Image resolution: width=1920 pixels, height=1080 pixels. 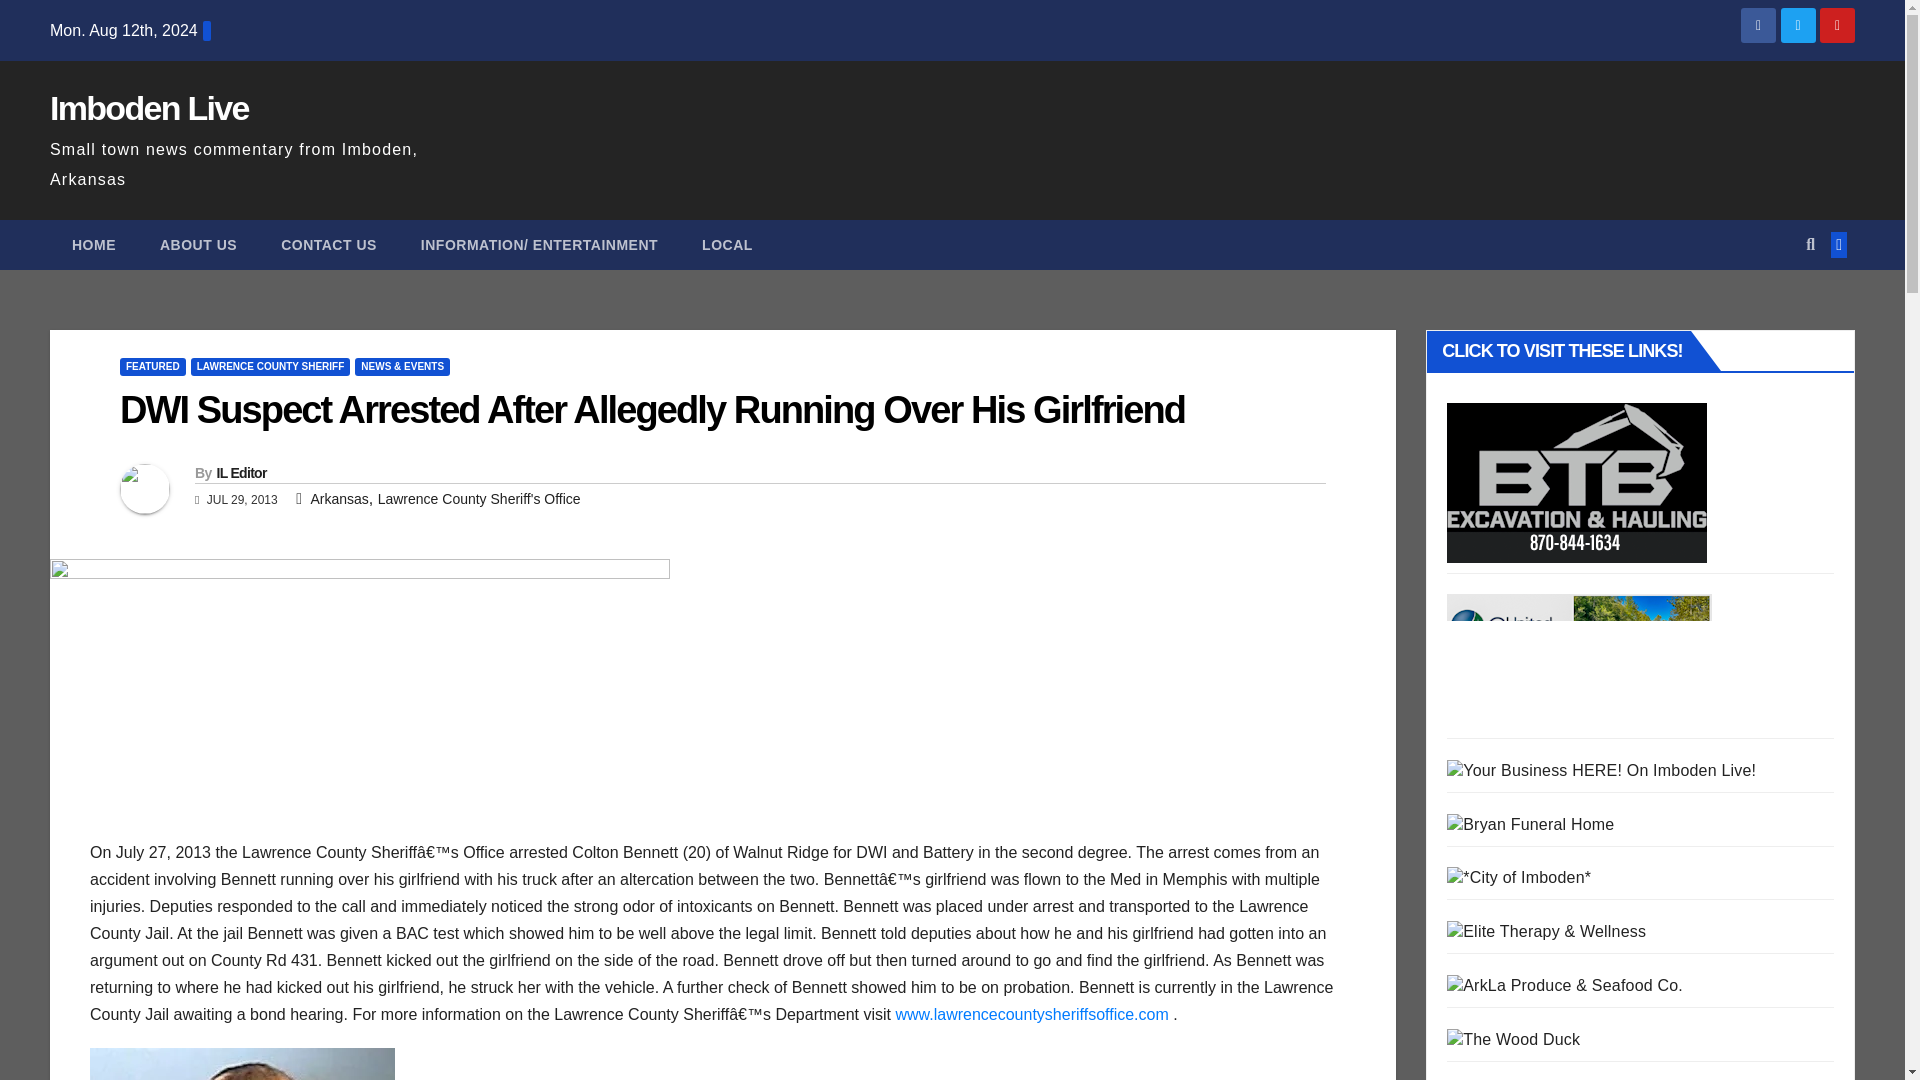 What do you see at coordinates (94, 245) in the screenshot?
I see `Home` at bounding box center [94, 245].